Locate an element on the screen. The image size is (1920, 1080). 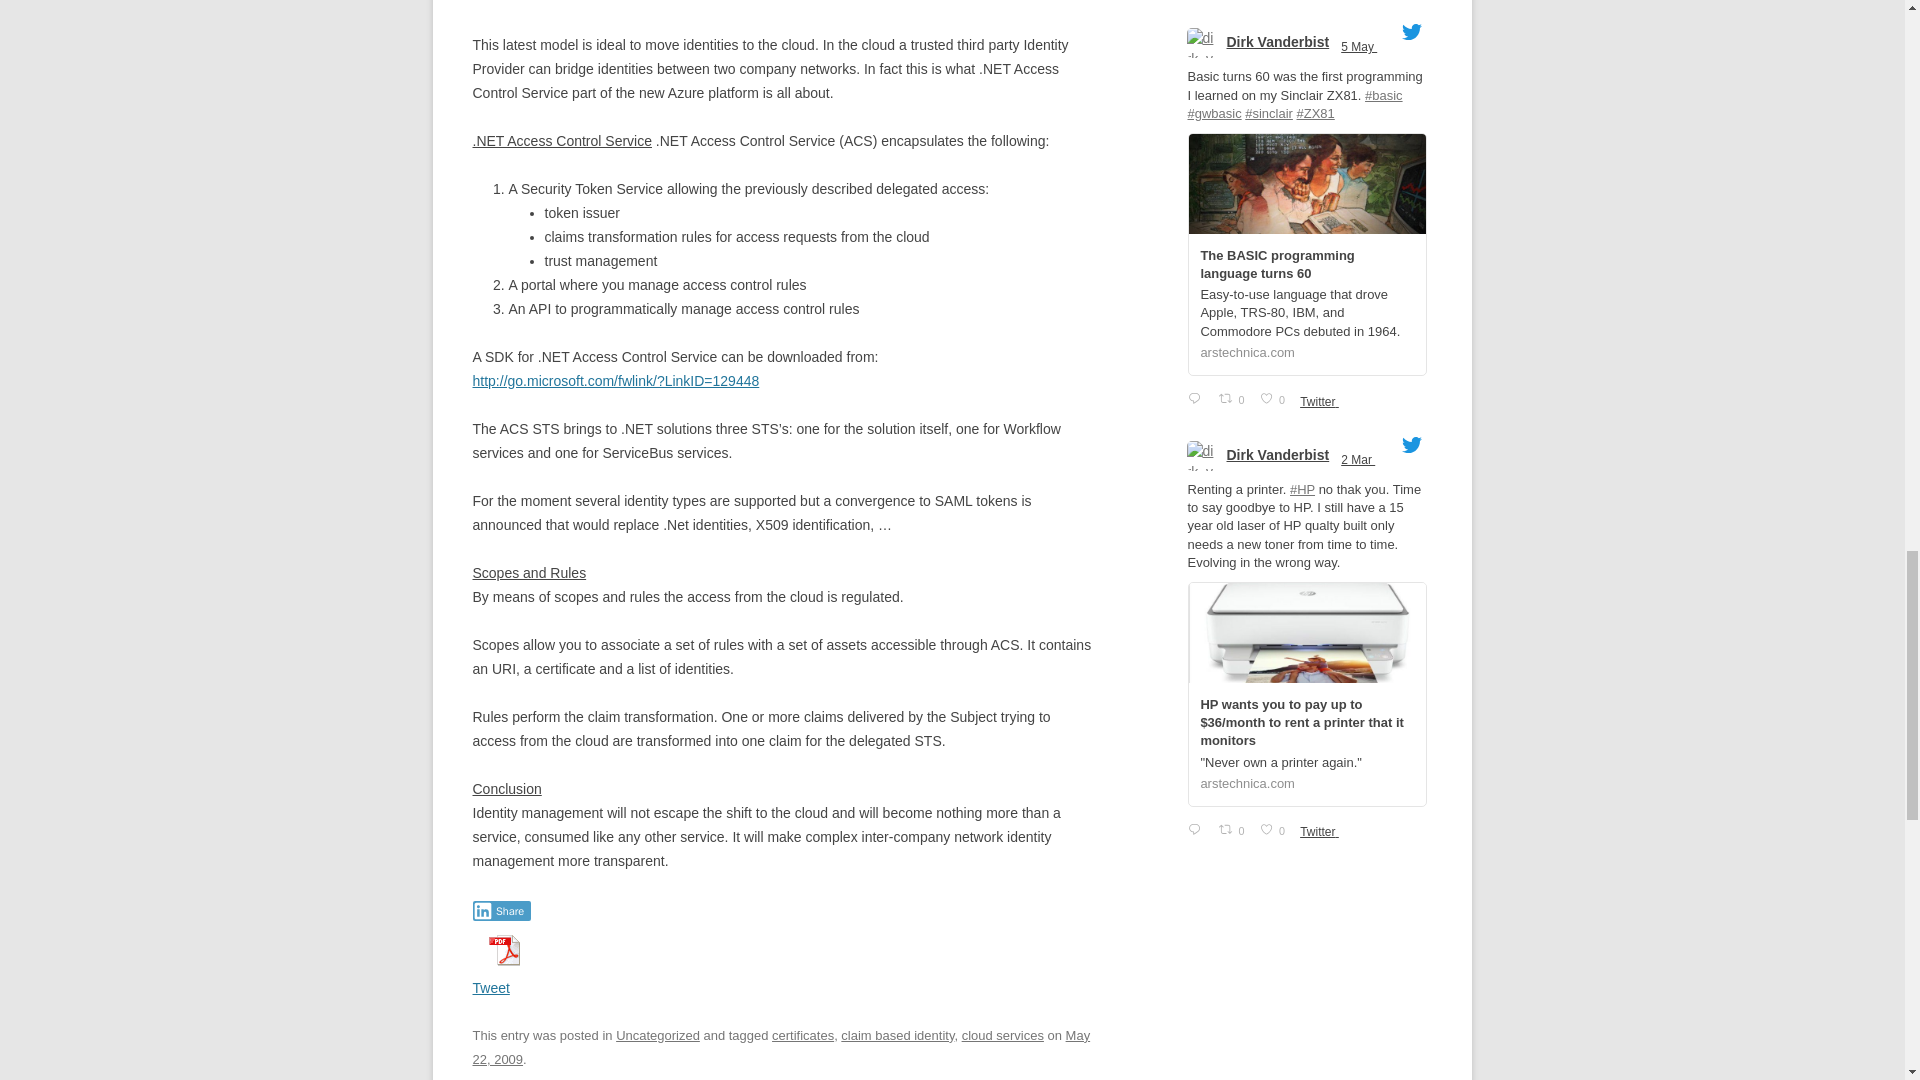
Uncategorized is located at coordinates (658, 1036).